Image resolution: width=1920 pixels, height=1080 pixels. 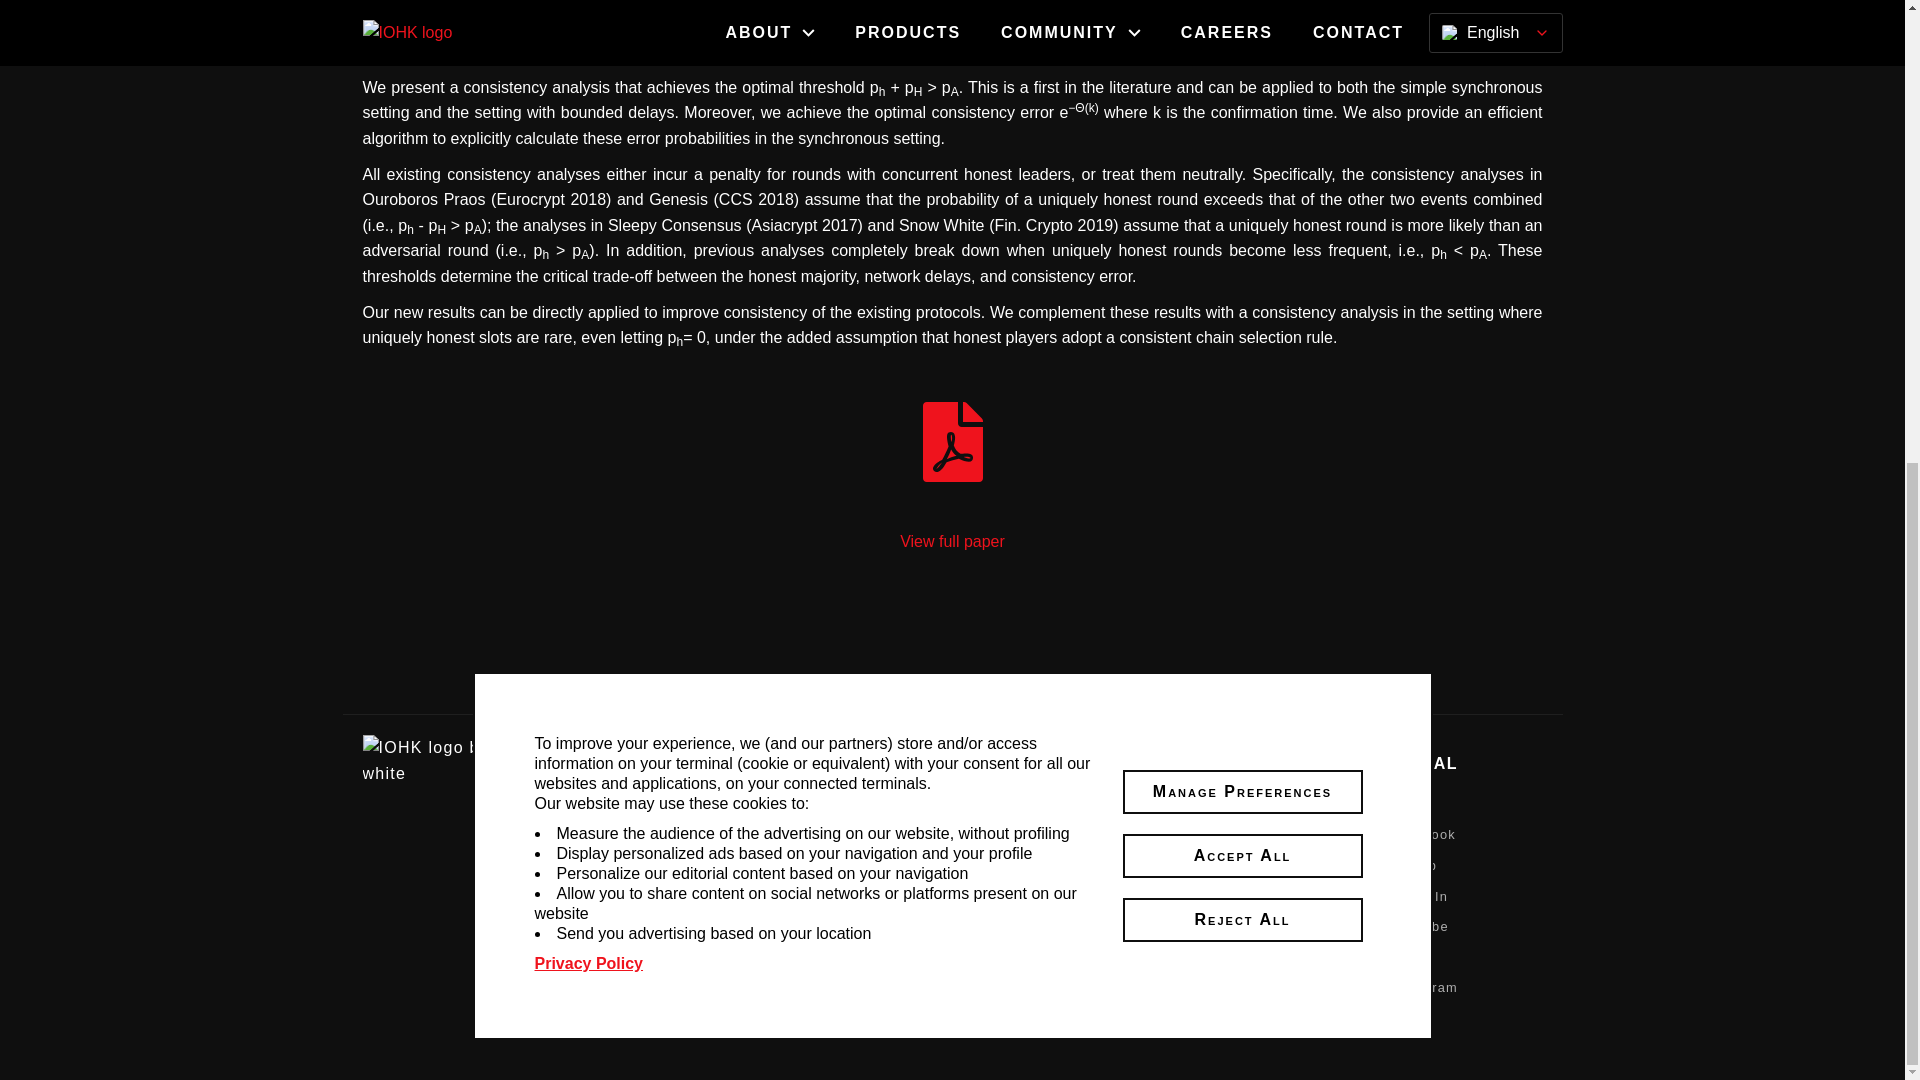 I want to click on Cardano, so click(x=766, y=804).